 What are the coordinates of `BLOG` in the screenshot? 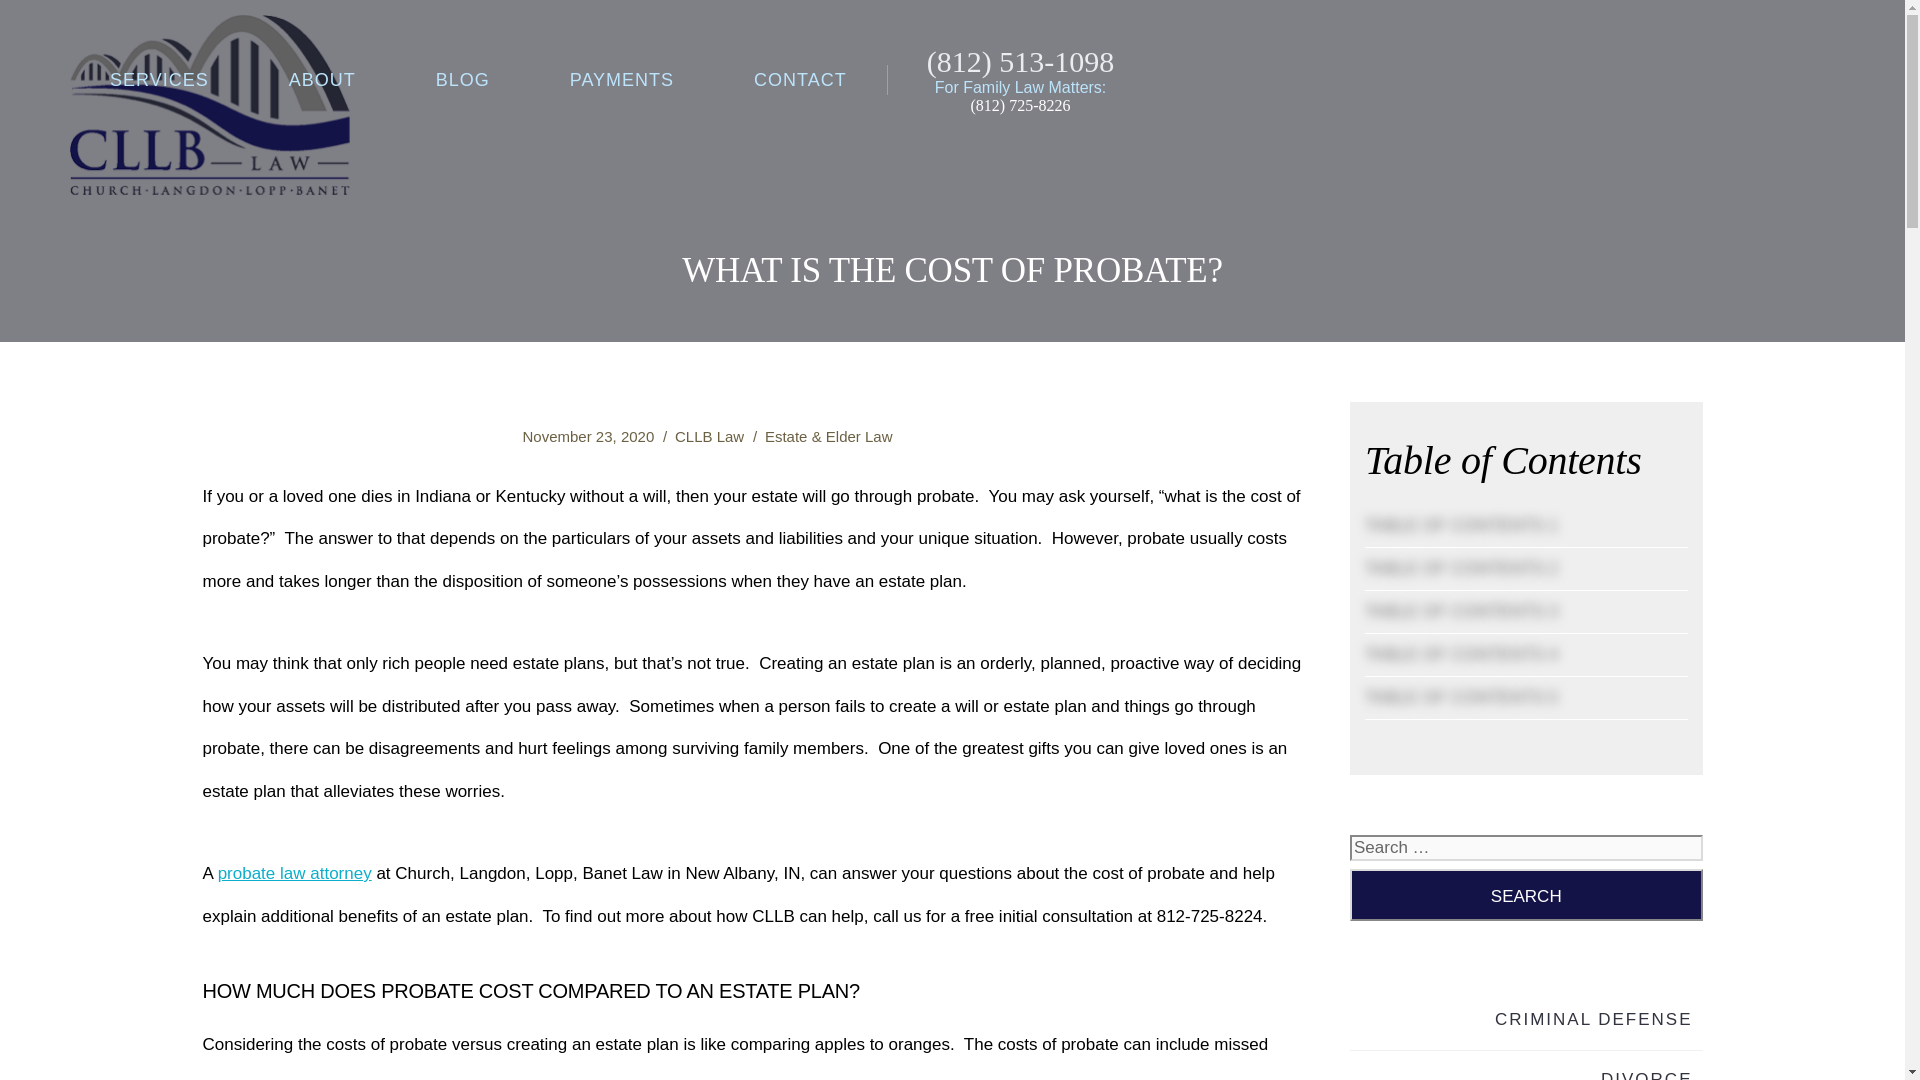 It's located at (462, 80).